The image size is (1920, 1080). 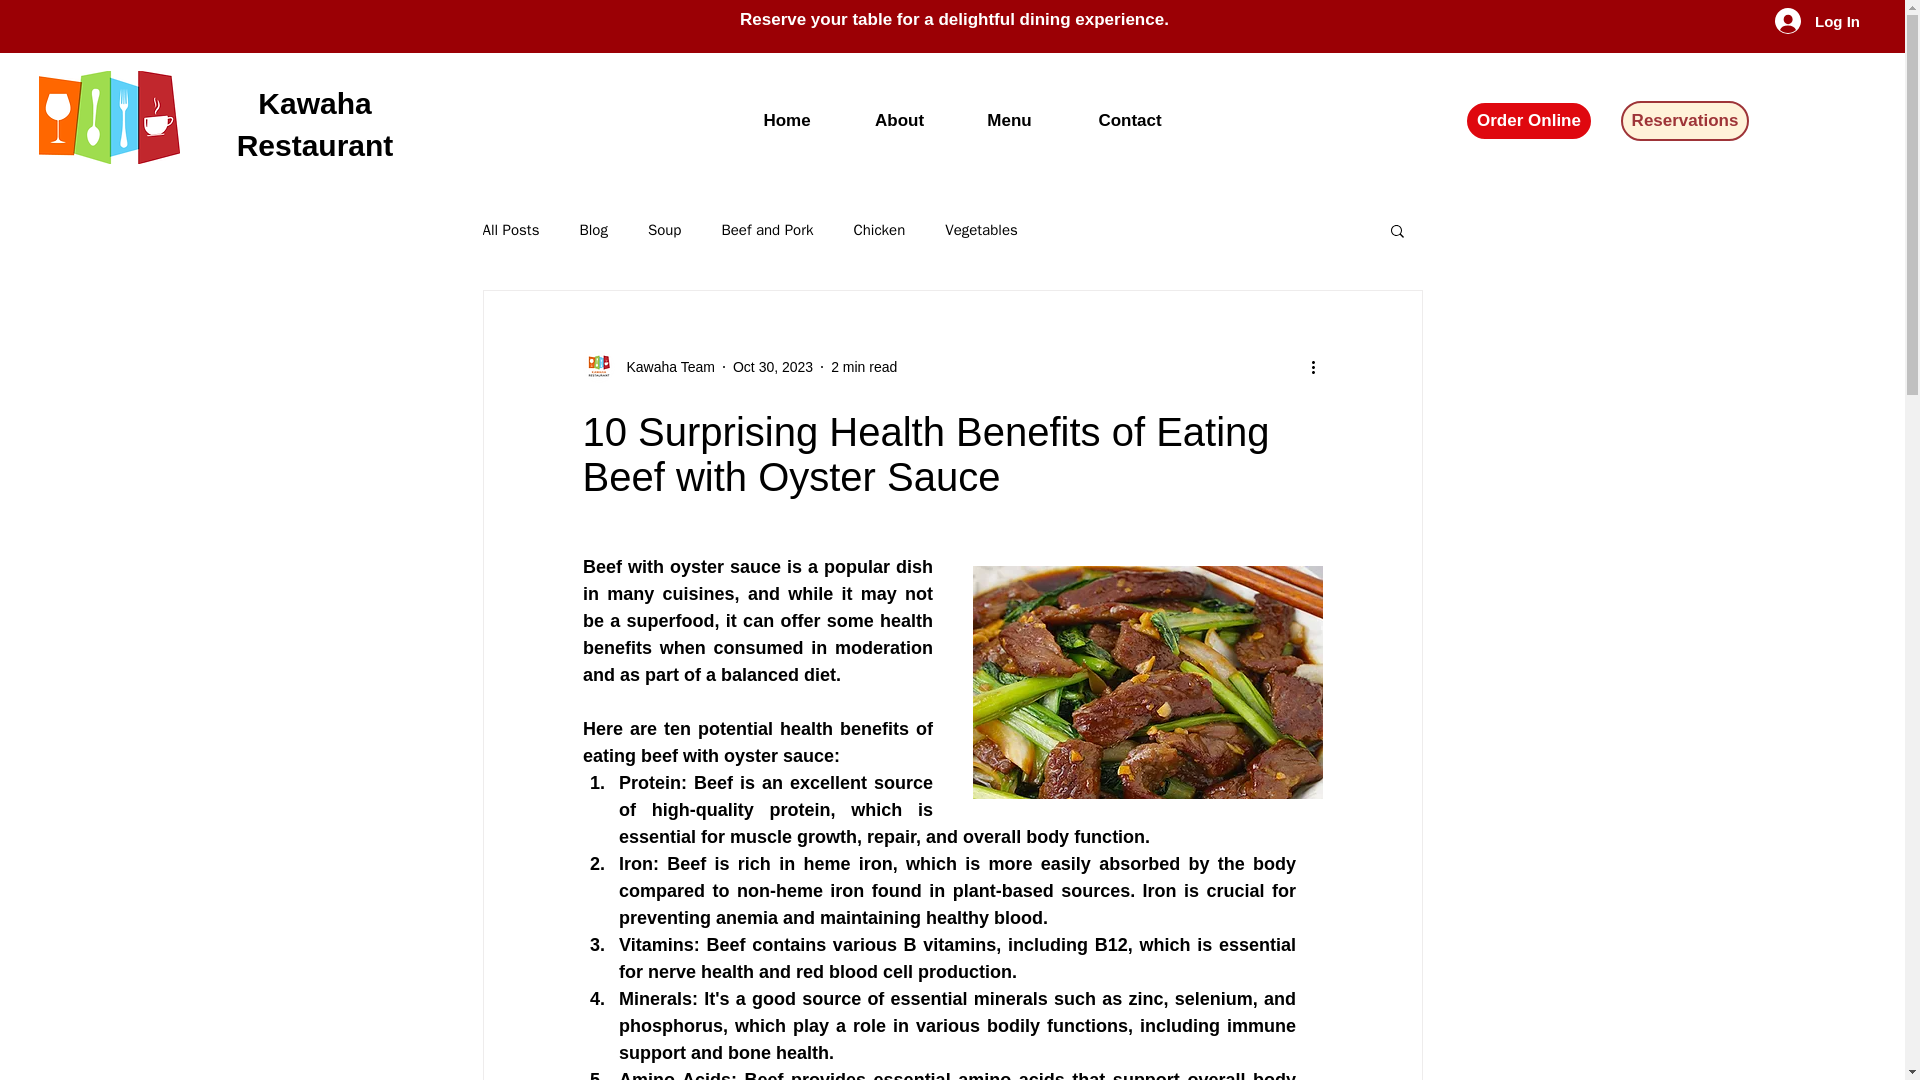 I want to click on All Posts, so click(x=510, y=229).